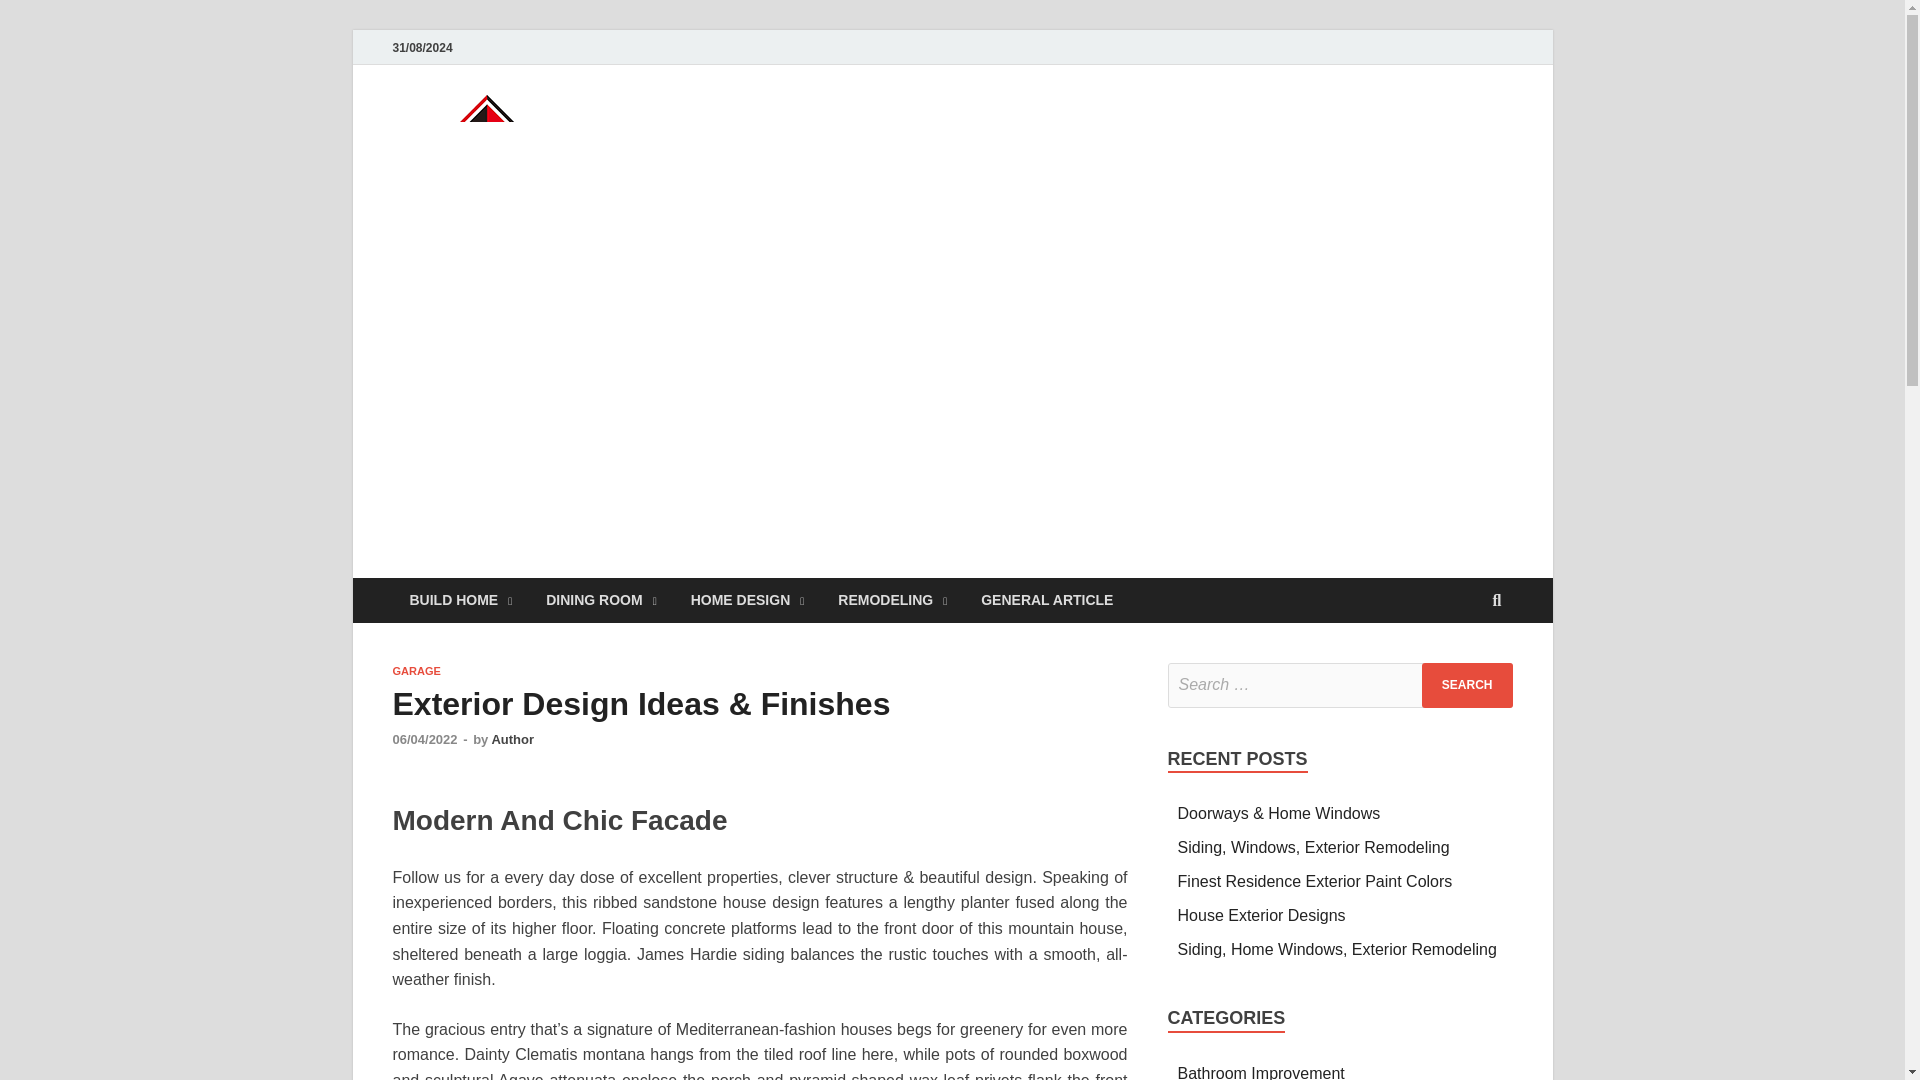 This screenshot has width=1920, height=1080. I want to click on GENERAL ARTICLE, so click(1046, 600).